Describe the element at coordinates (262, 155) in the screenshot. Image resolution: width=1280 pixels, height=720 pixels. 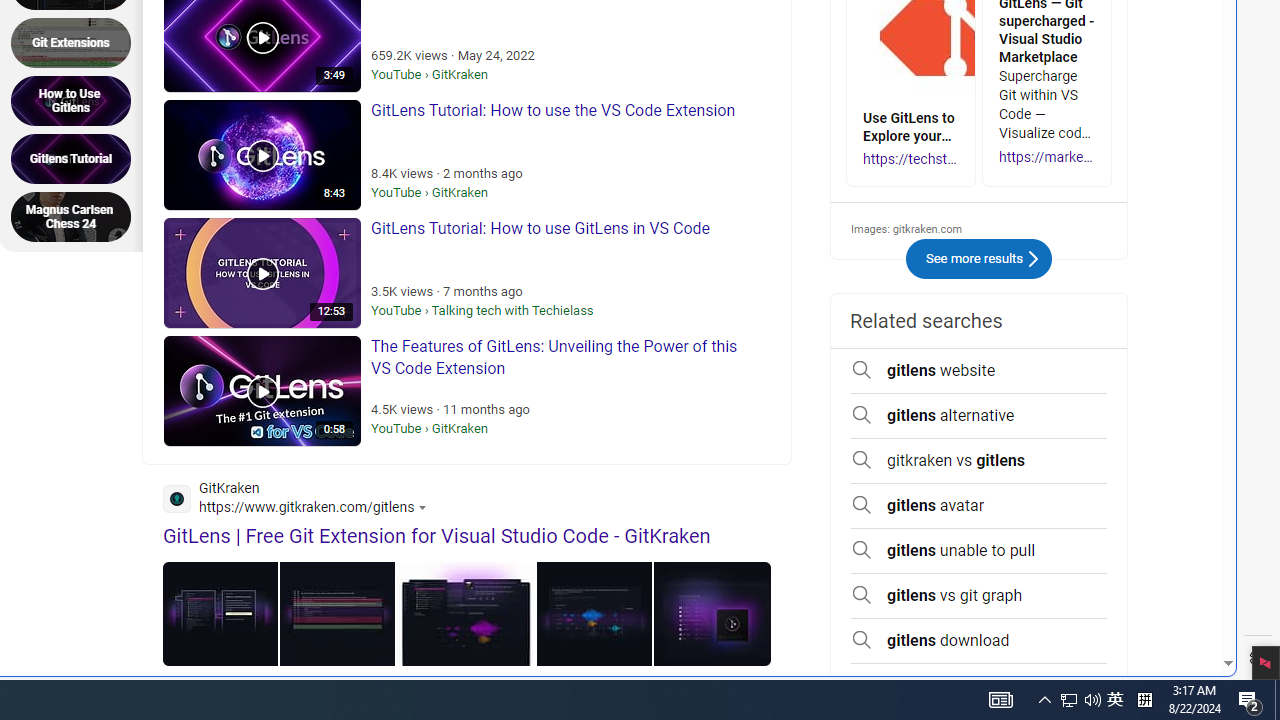
I see `GitLens Tutorial: How to use the VS Code Extension` at that location.